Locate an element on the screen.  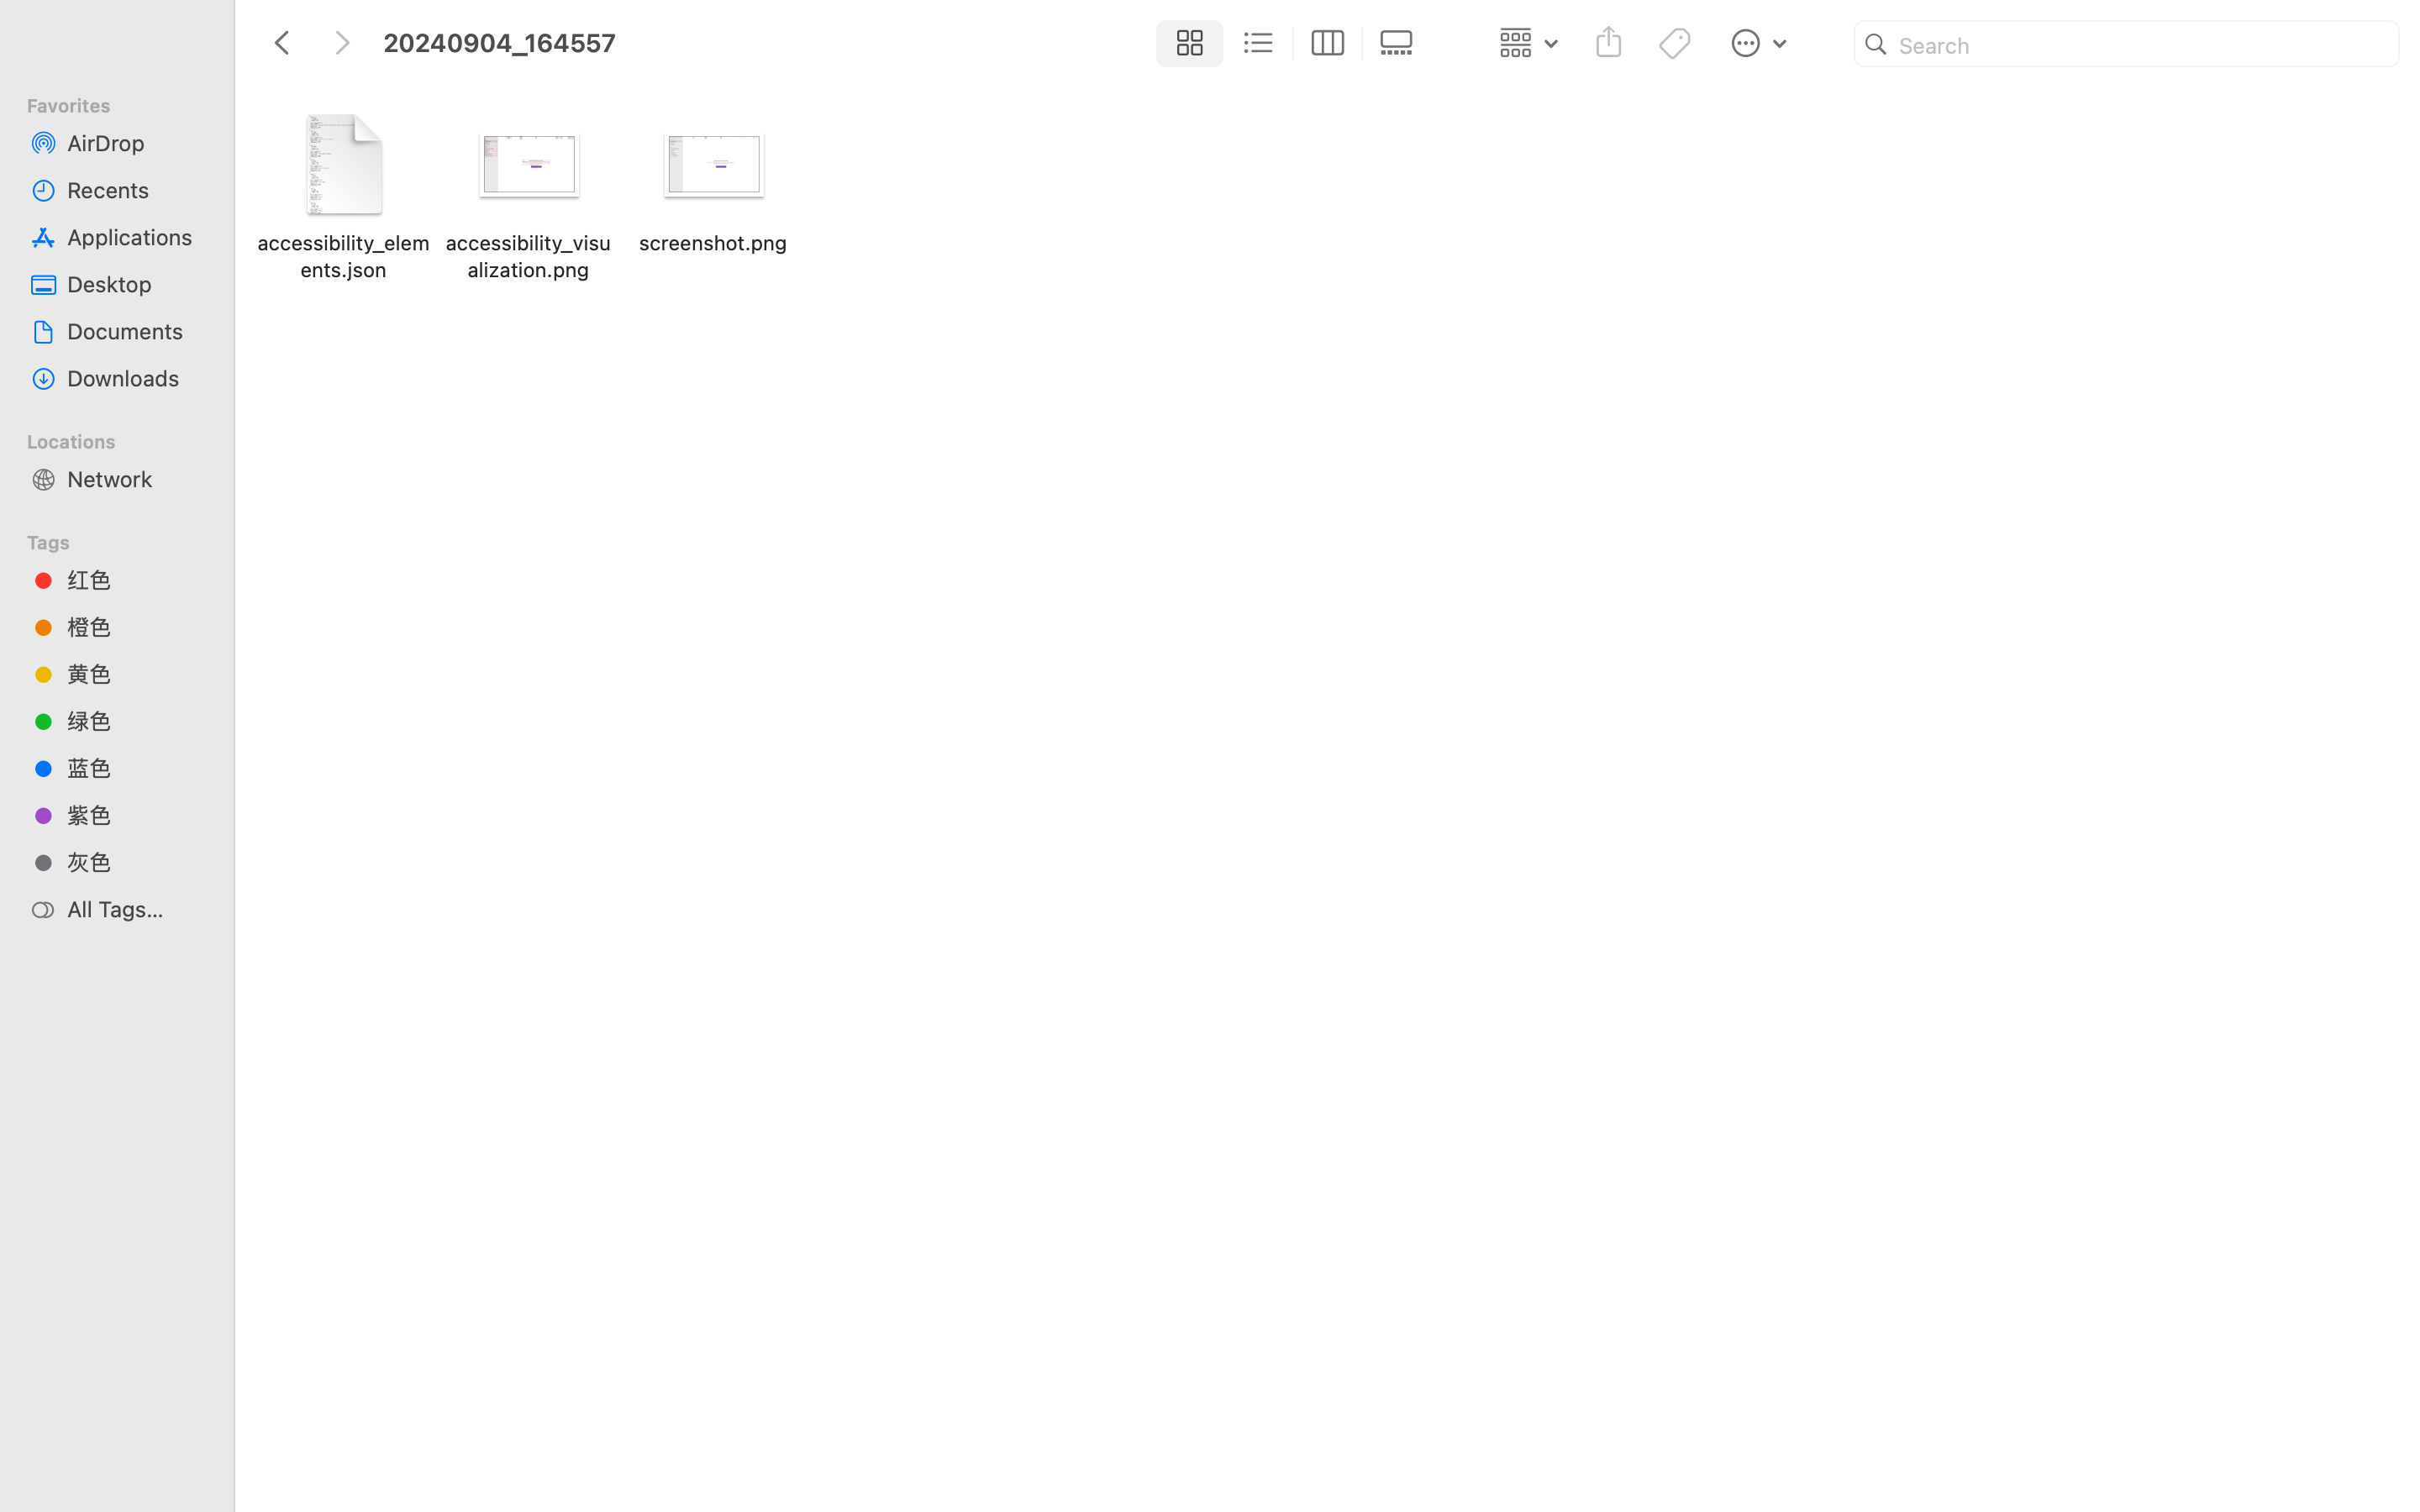
0 is located at coordinates (1402, 44).